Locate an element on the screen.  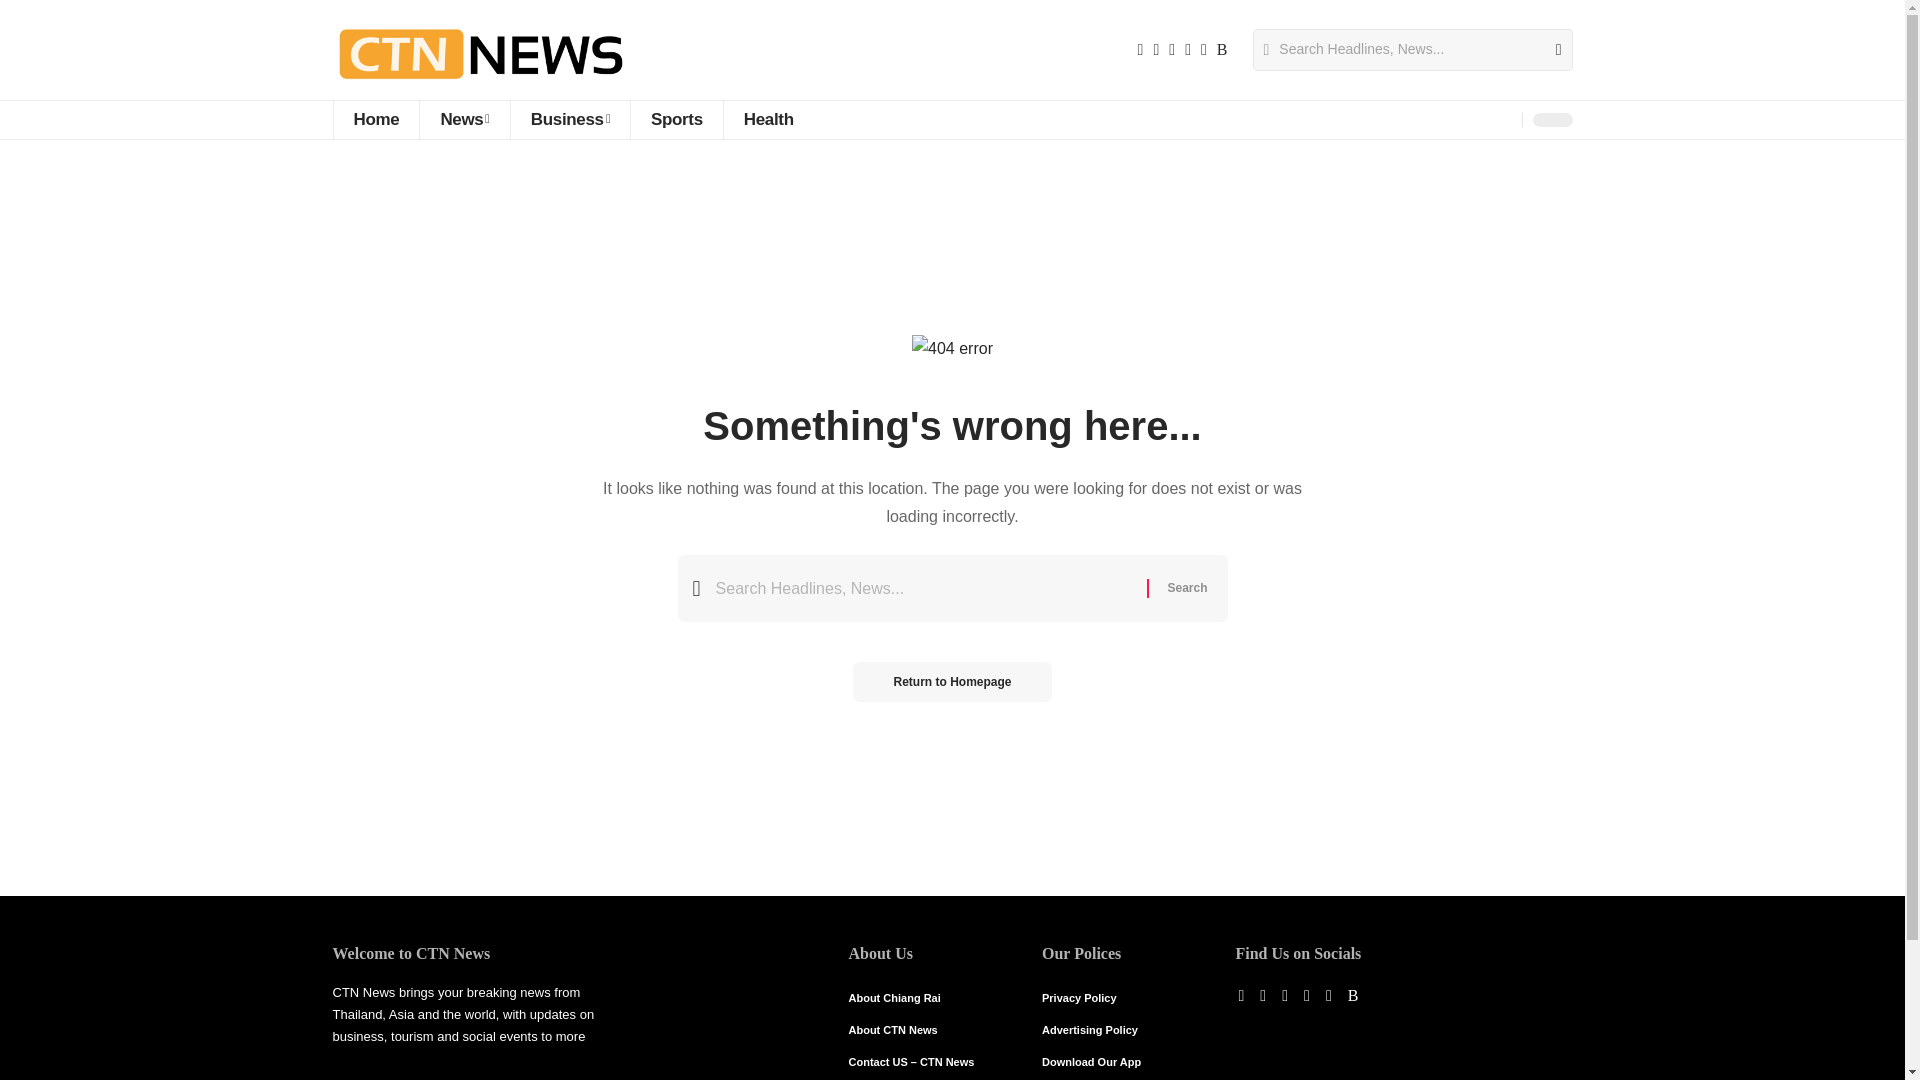
Health is located at coordinates (768, 120).